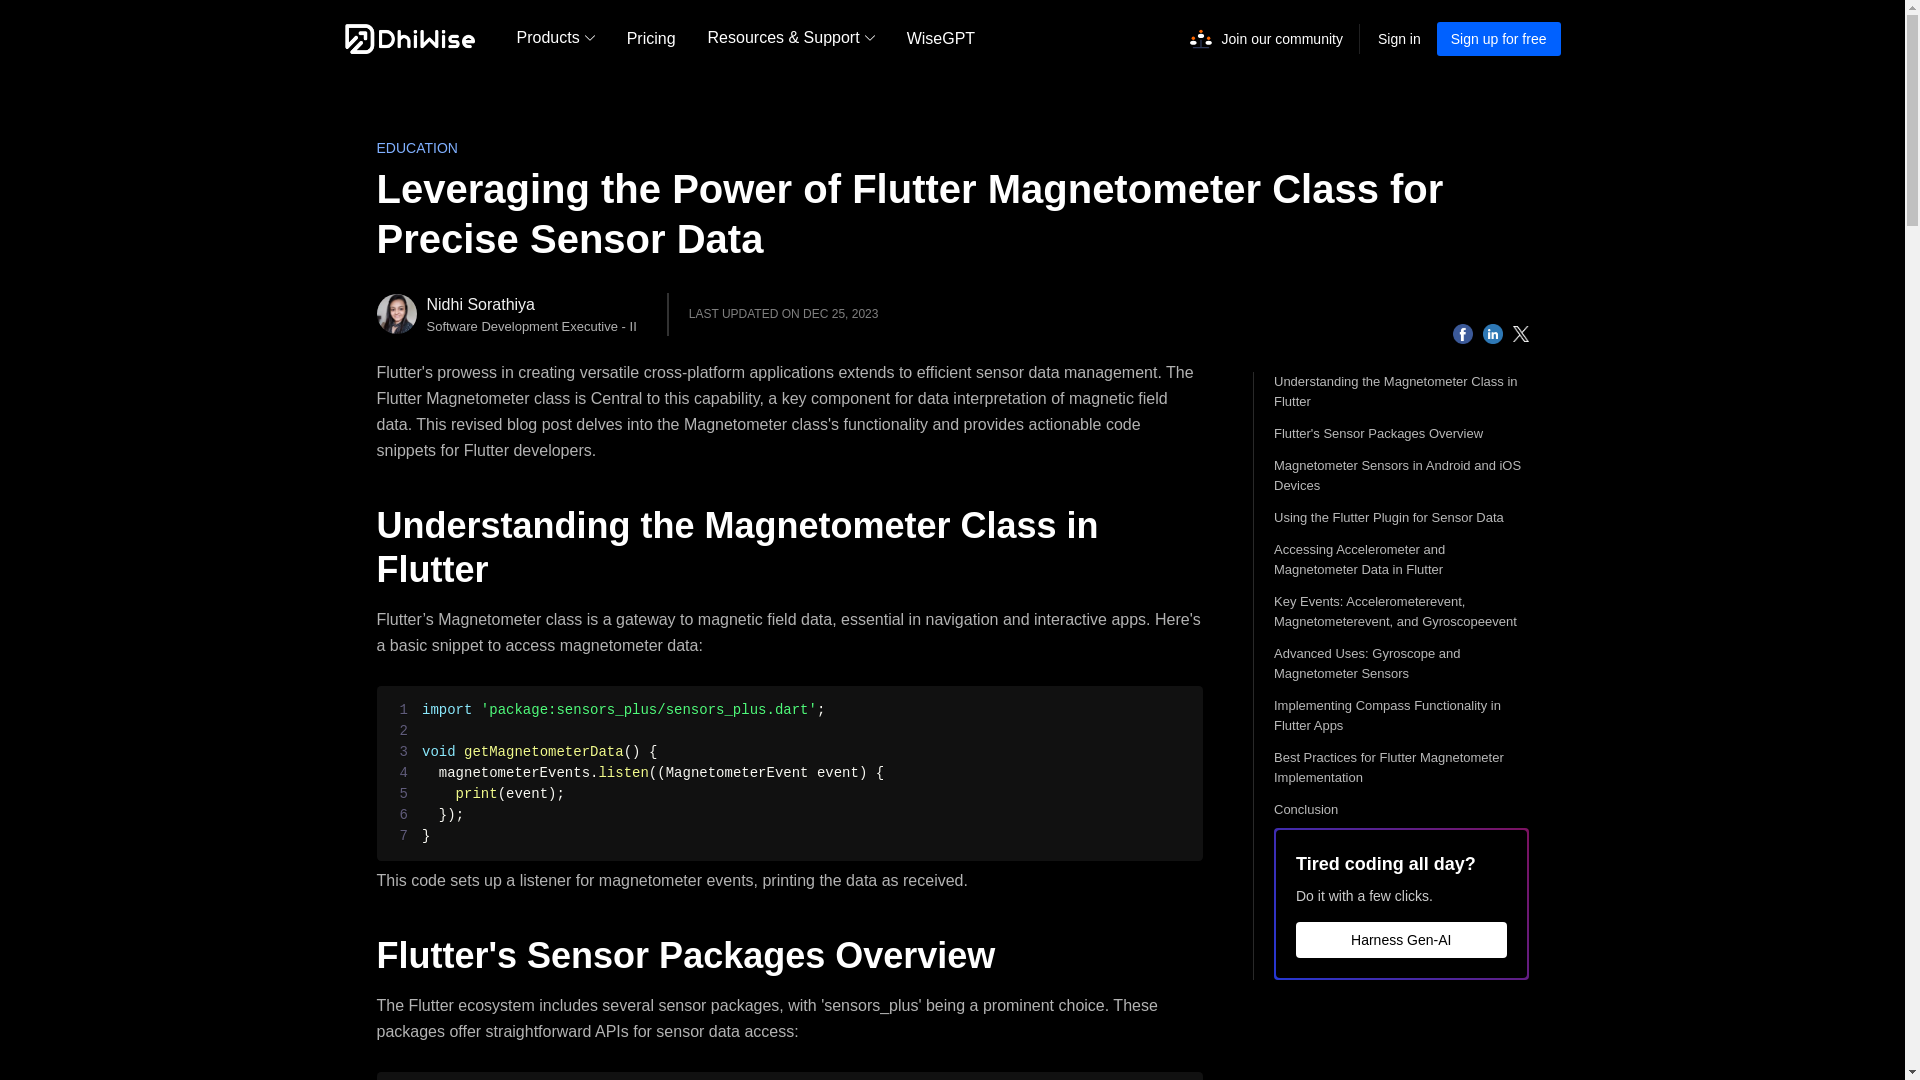  What do you see at coordinates (940, 38) in the screenshot?
I see `WiseGPT` at bounding box center [940, 38].